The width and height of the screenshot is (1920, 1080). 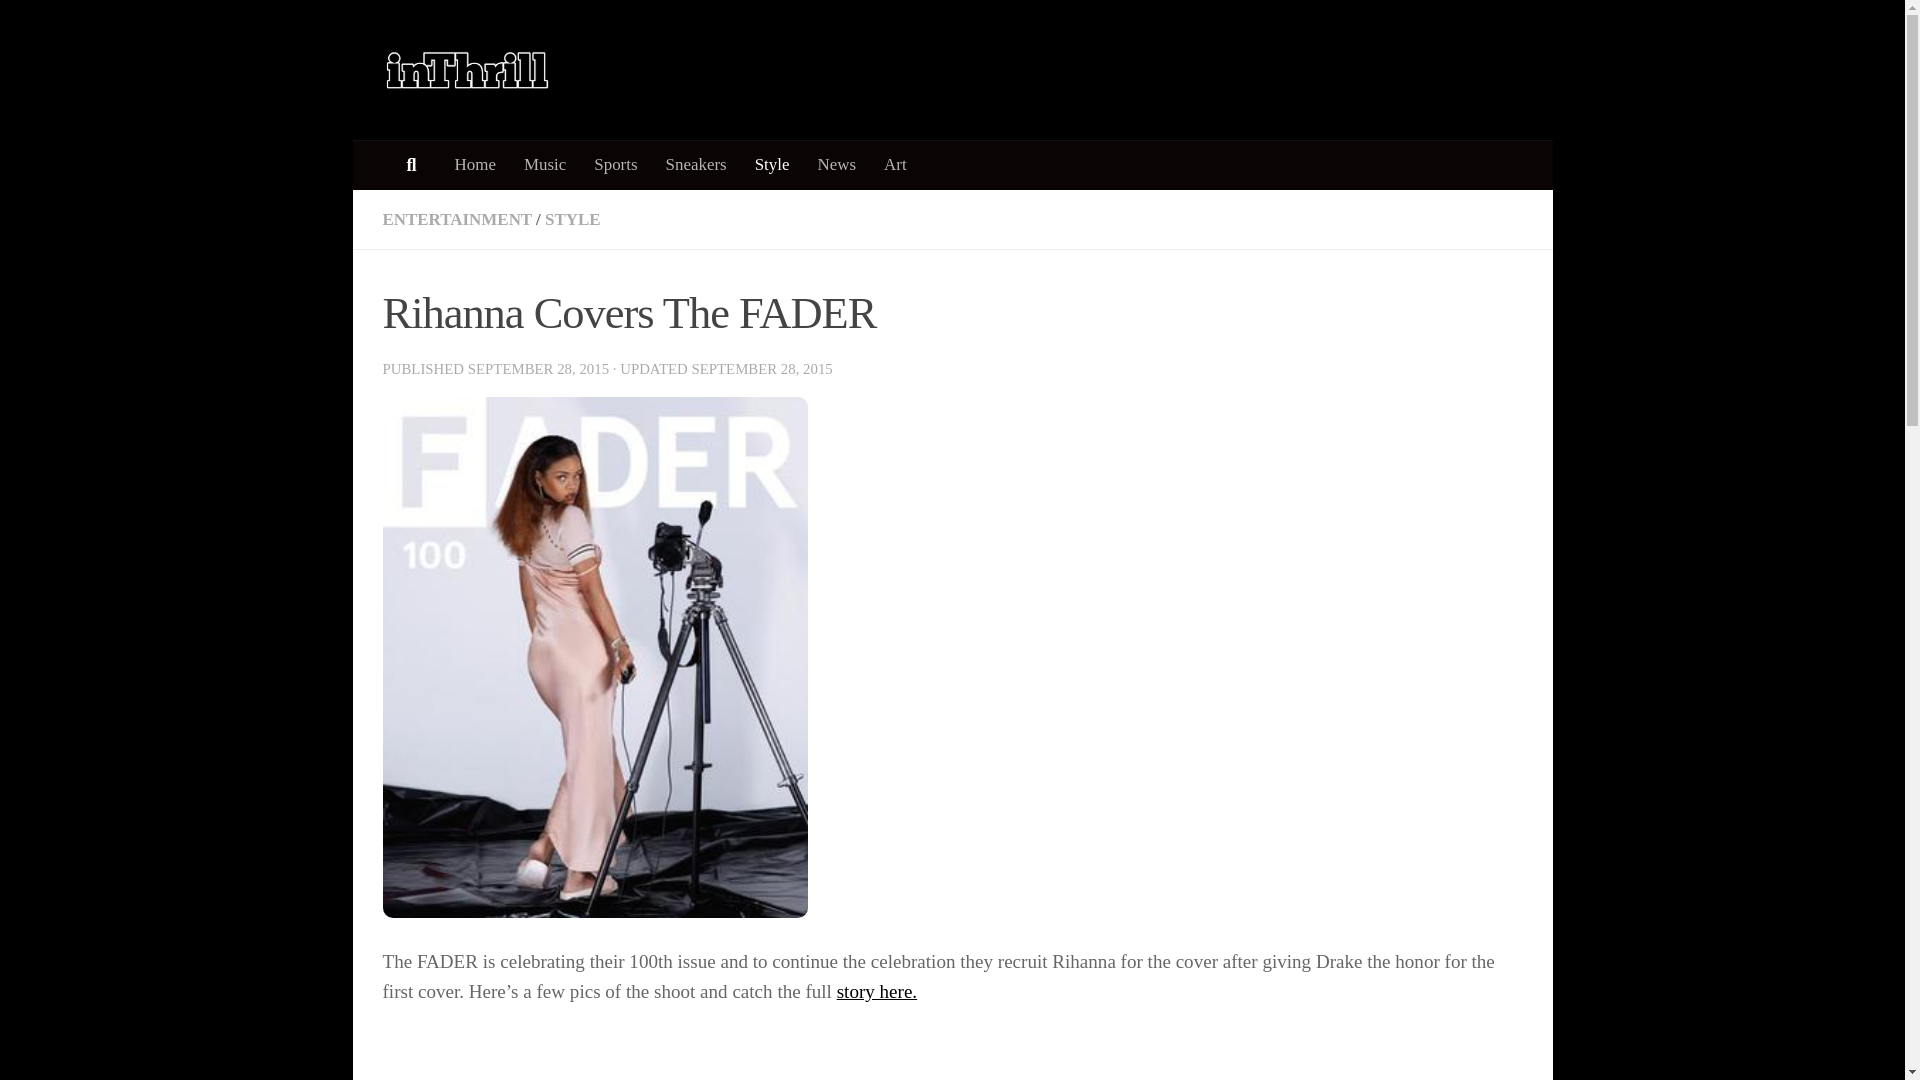 What do you see at coordinates (81, 28) in the screenshot?
I see `Skip to content` at bounding box center [81, 28].